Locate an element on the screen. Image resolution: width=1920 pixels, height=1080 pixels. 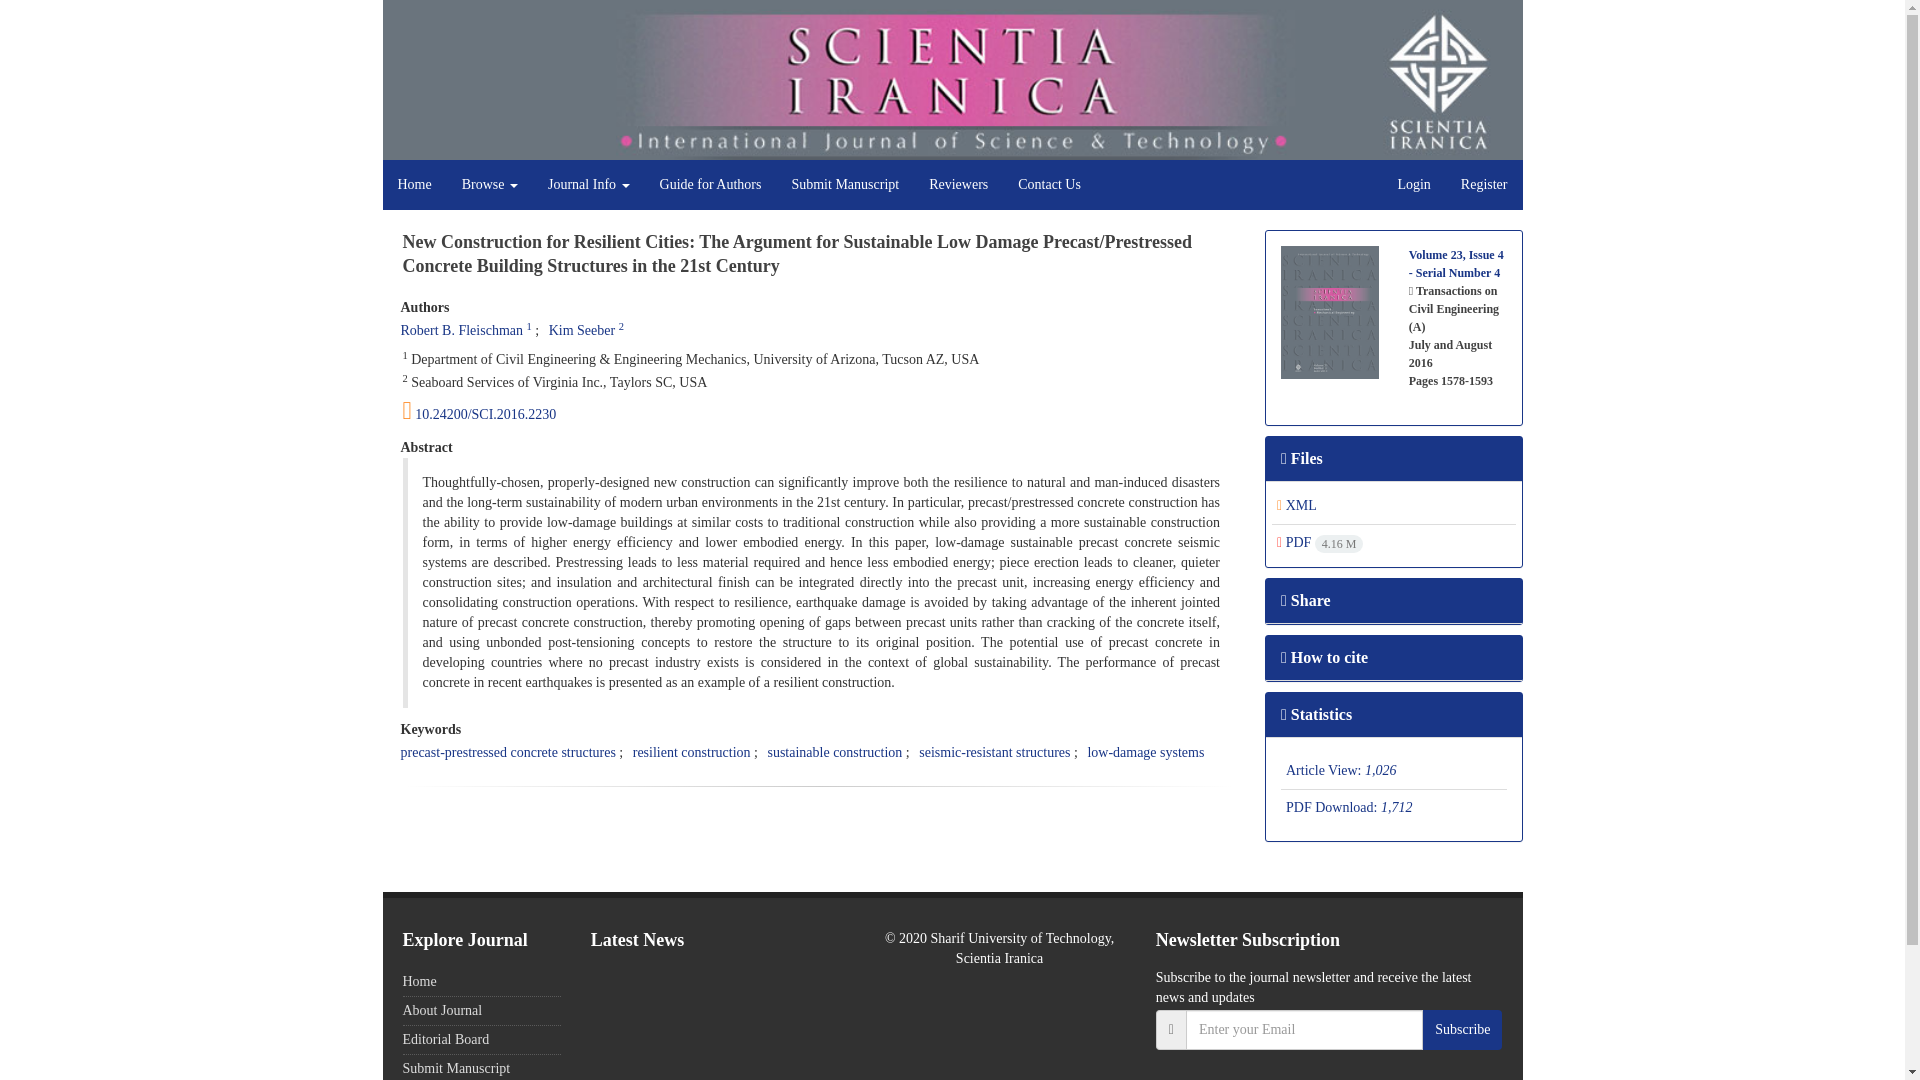
Reviewers is located at coordinates (958, 184).